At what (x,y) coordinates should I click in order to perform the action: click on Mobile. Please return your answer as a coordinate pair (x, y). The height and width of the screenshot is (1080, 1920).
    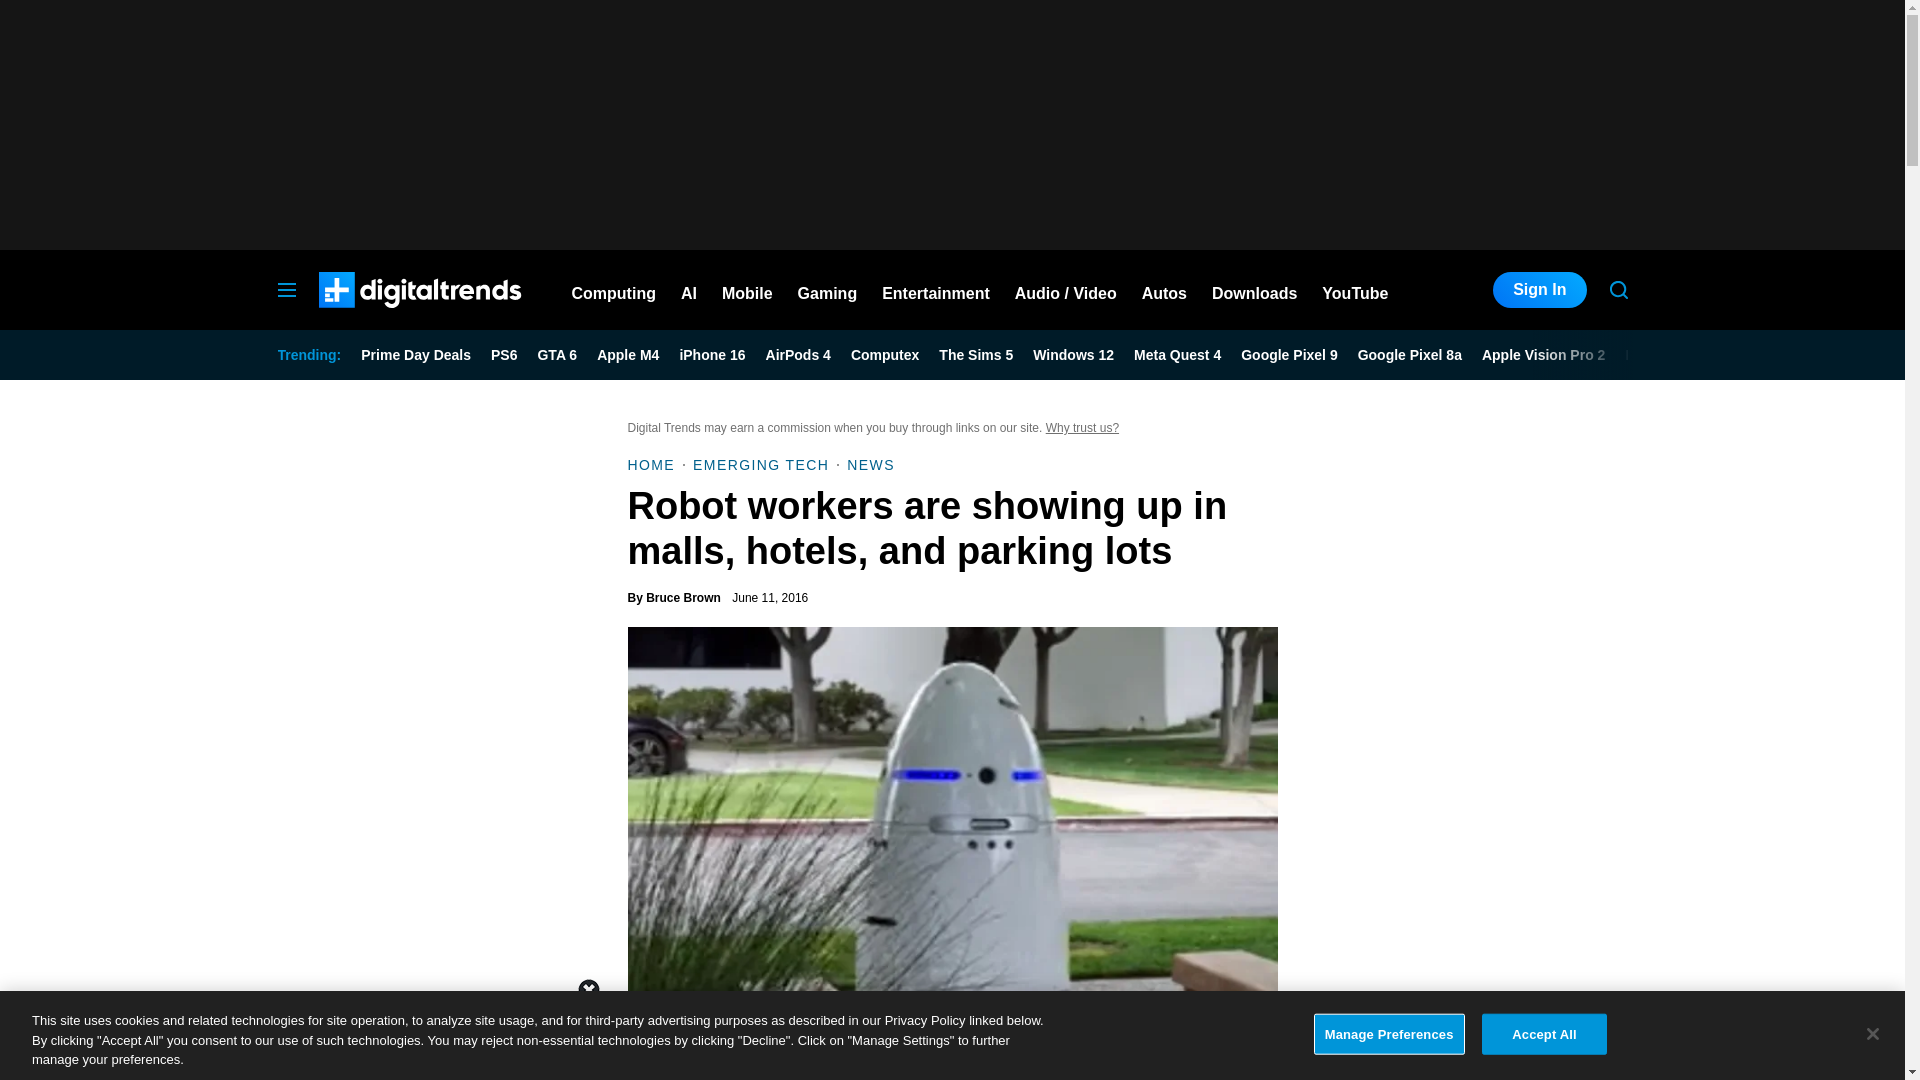
    Looking at the image, I should click on (747, 290).